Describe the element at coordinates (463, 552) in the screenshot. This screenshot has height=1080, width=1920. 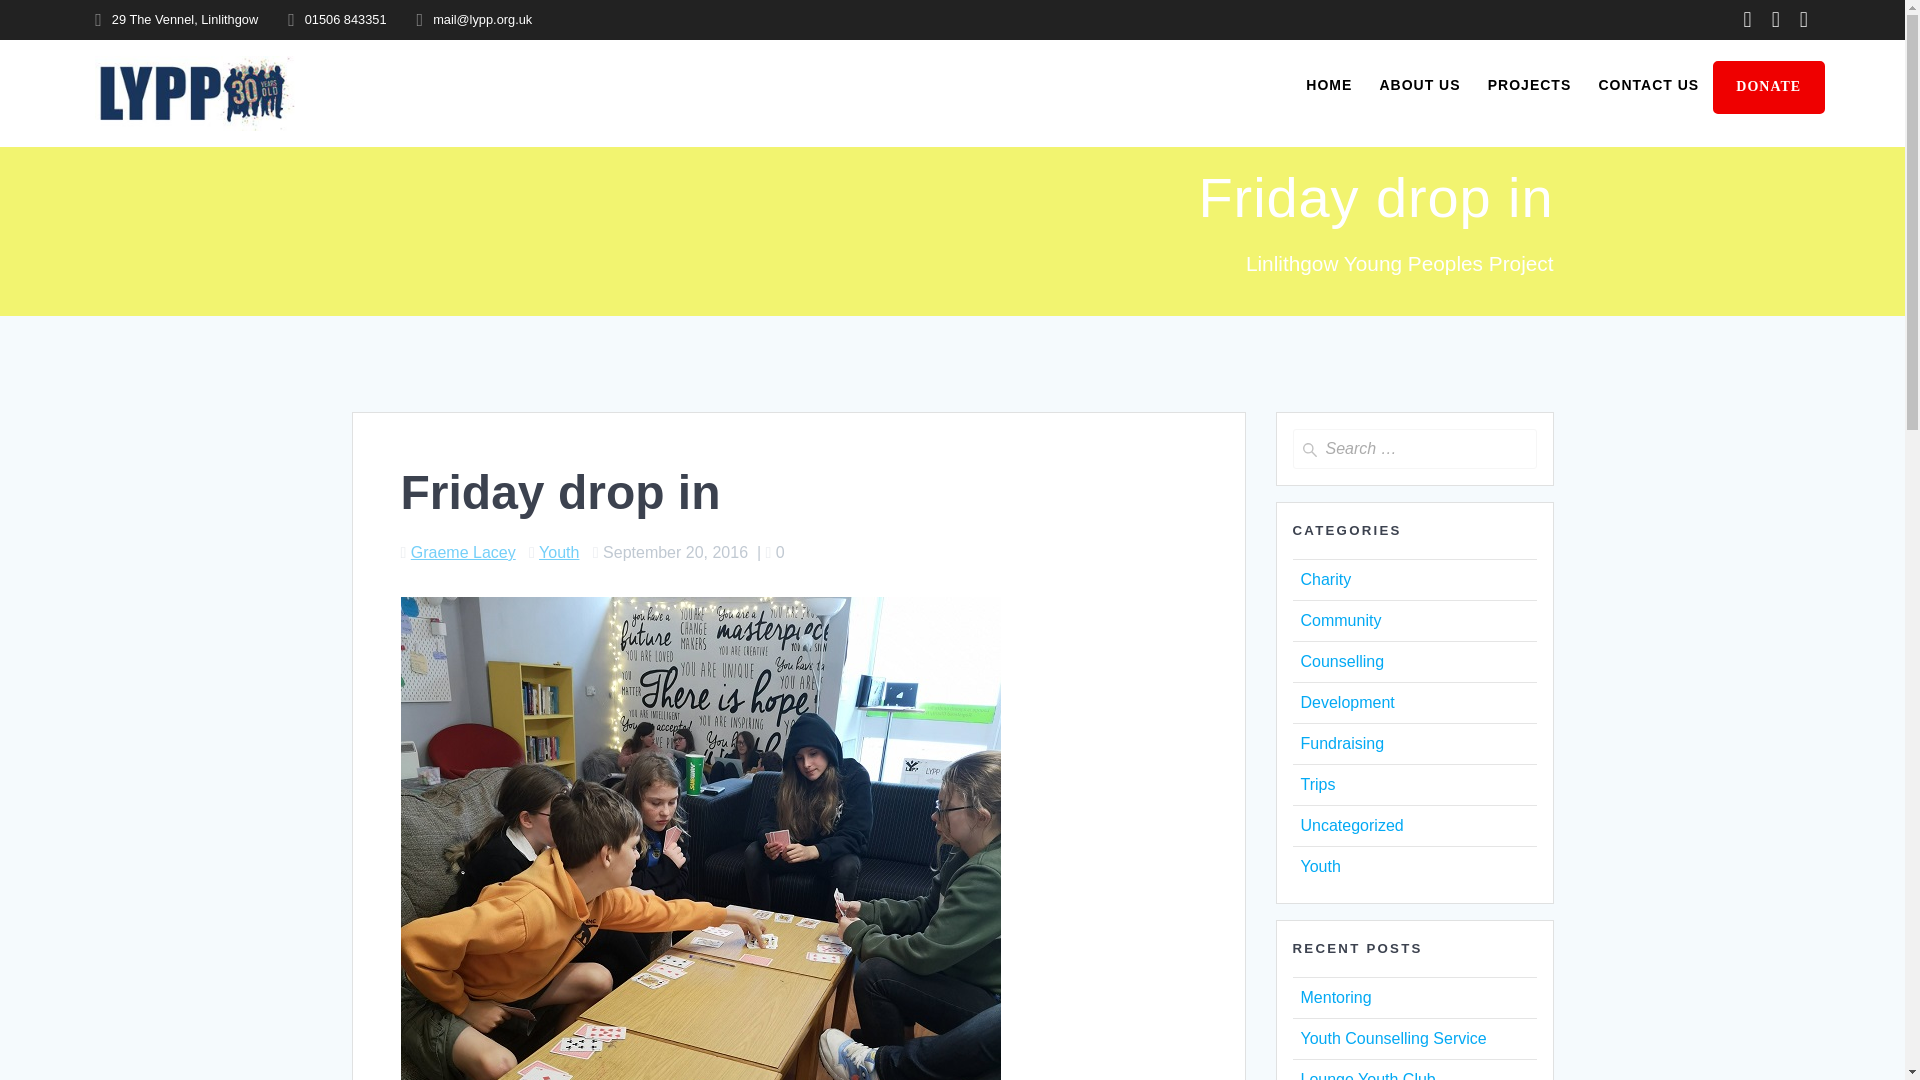
I see `Graeme Lacey` at that location.